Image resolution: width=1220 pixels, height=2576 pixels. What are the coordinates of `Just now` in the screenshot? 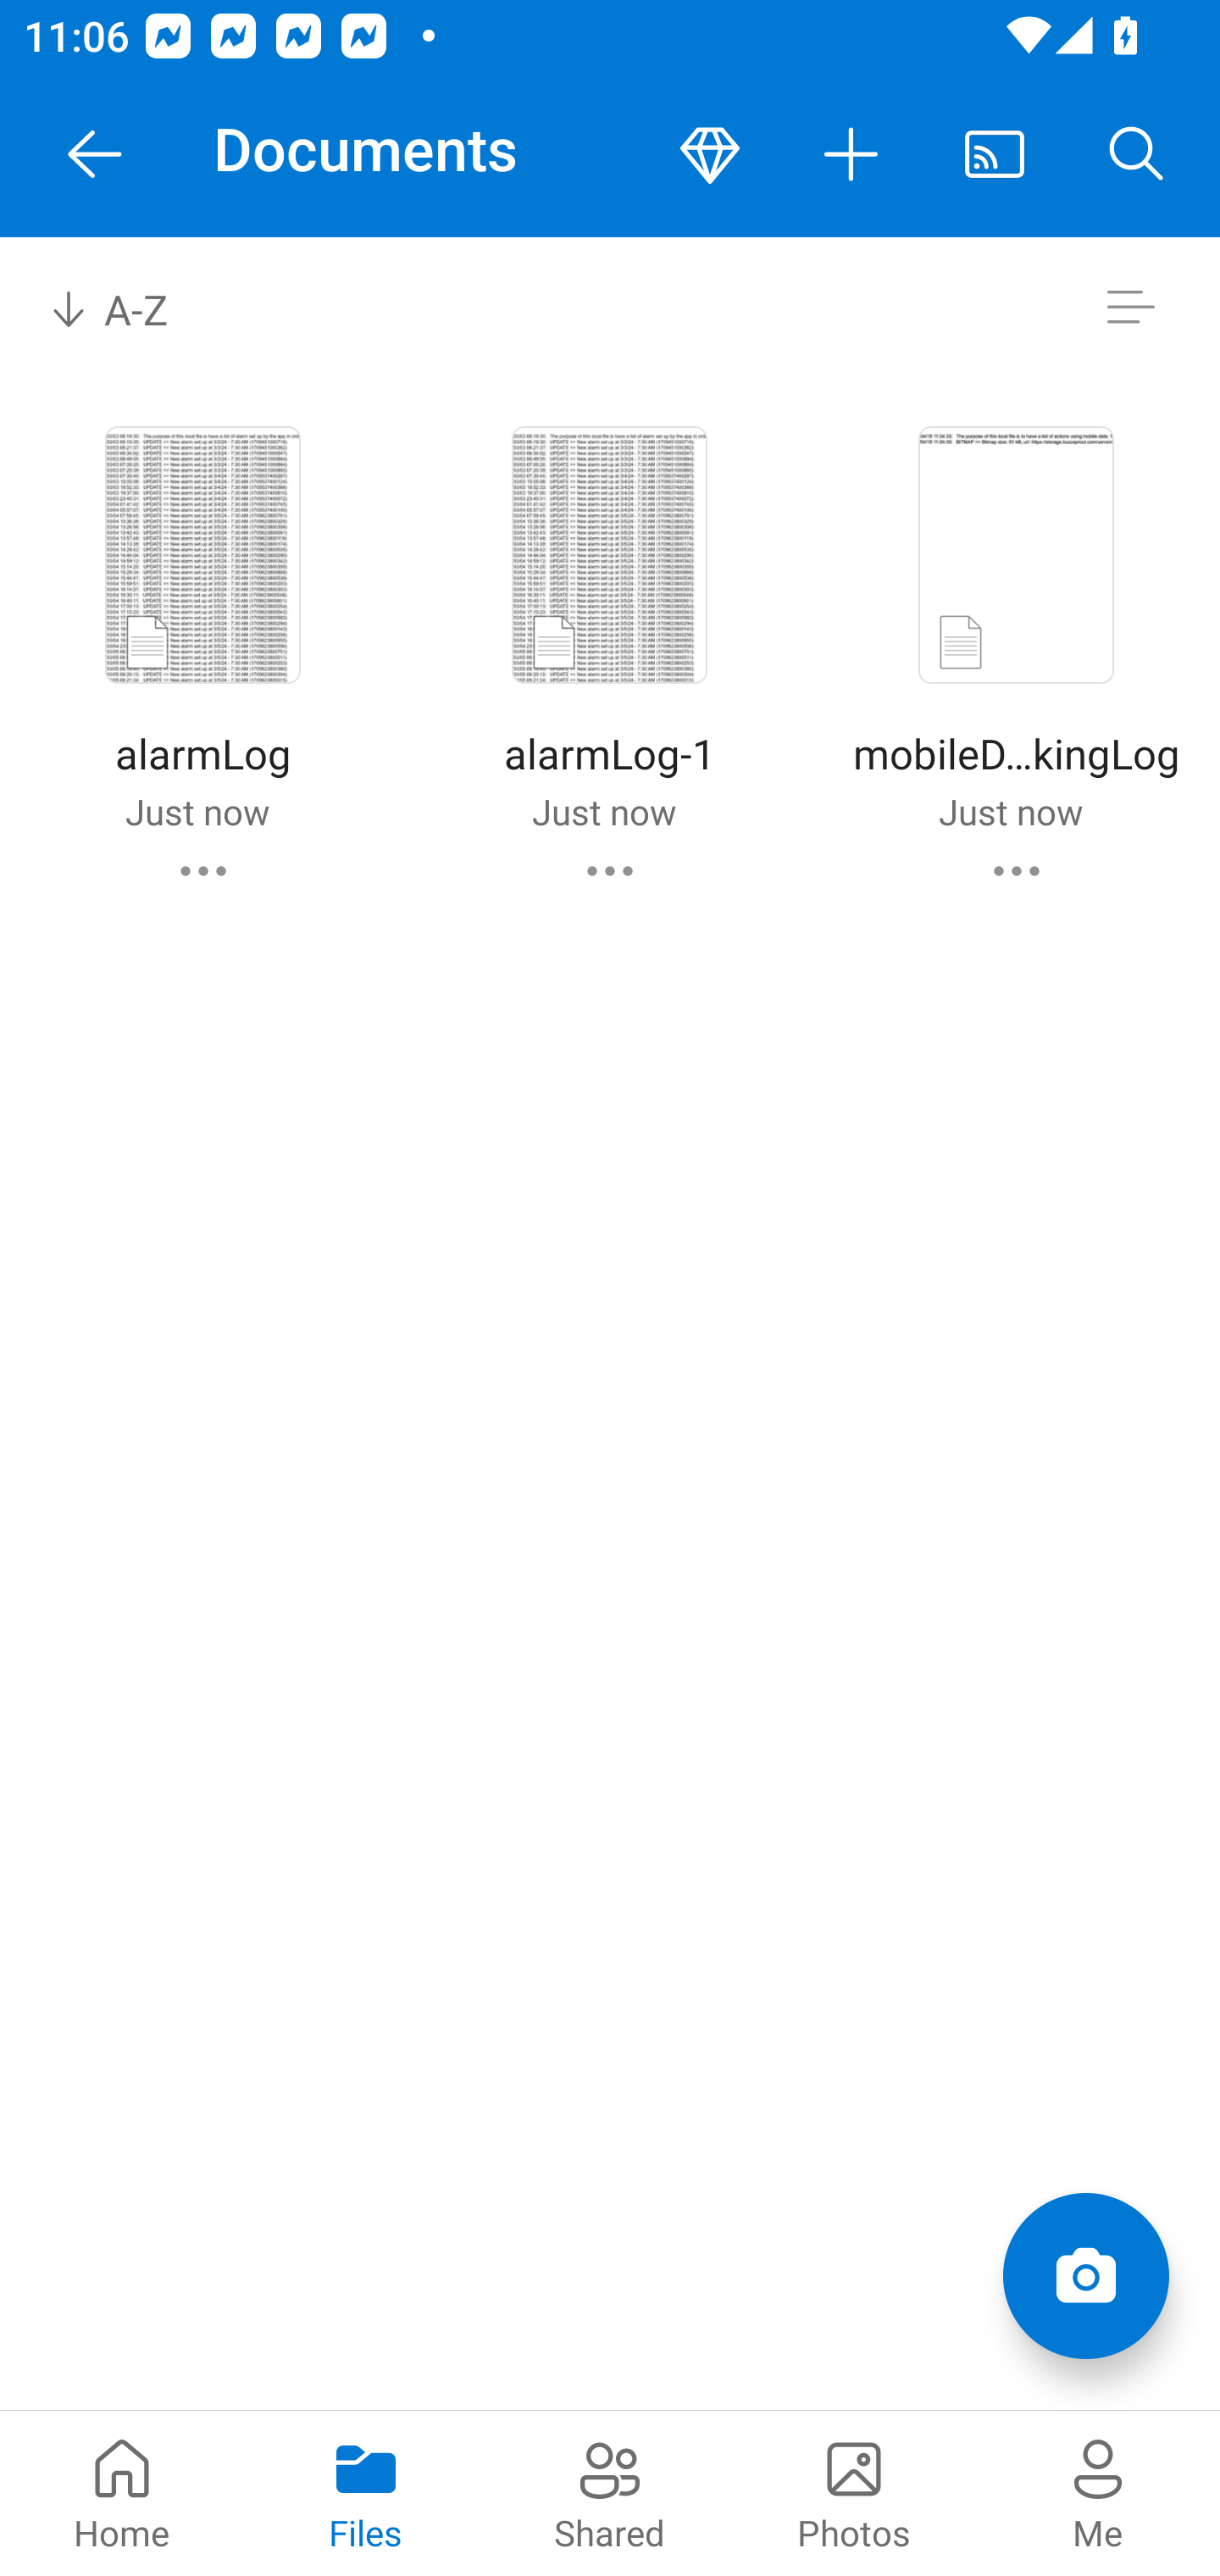 It's located at (197, 811).